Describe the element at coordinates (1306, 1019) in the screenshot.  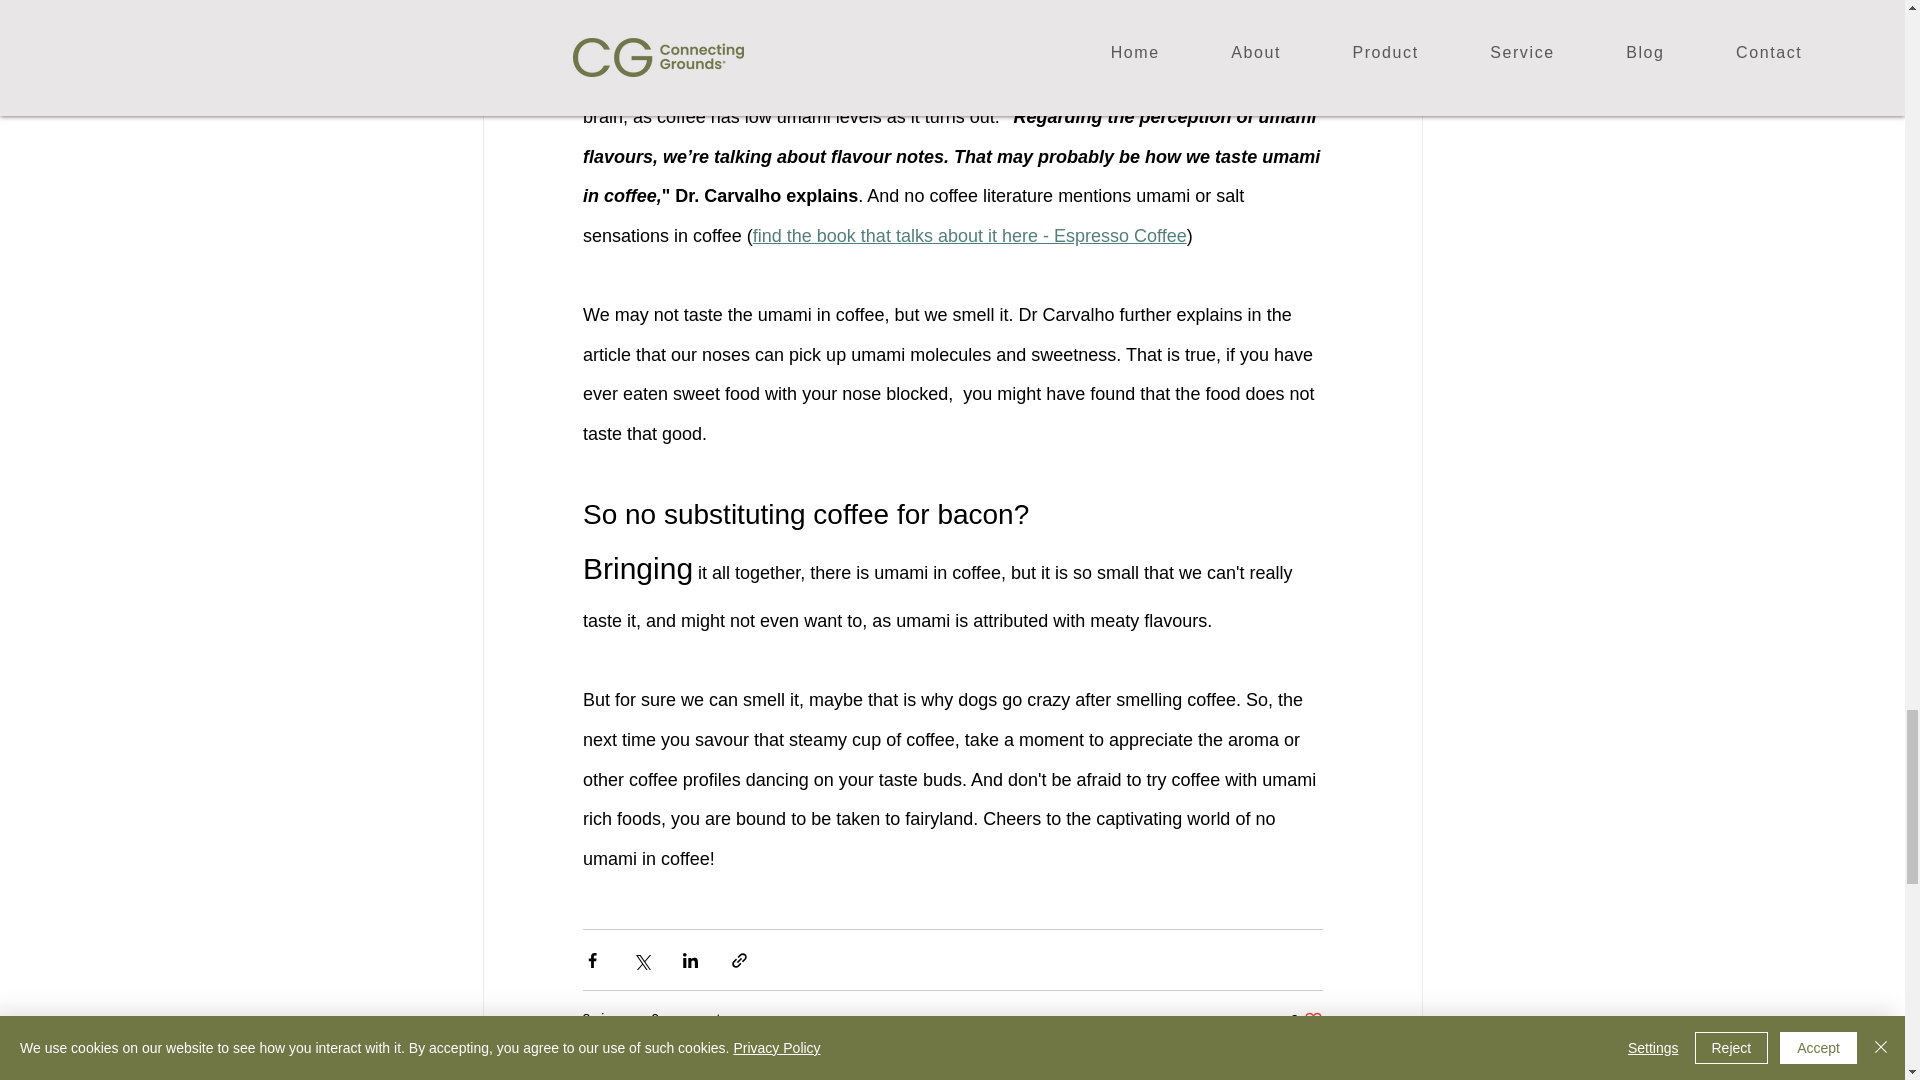
I see `perfect daily grind` at that location.